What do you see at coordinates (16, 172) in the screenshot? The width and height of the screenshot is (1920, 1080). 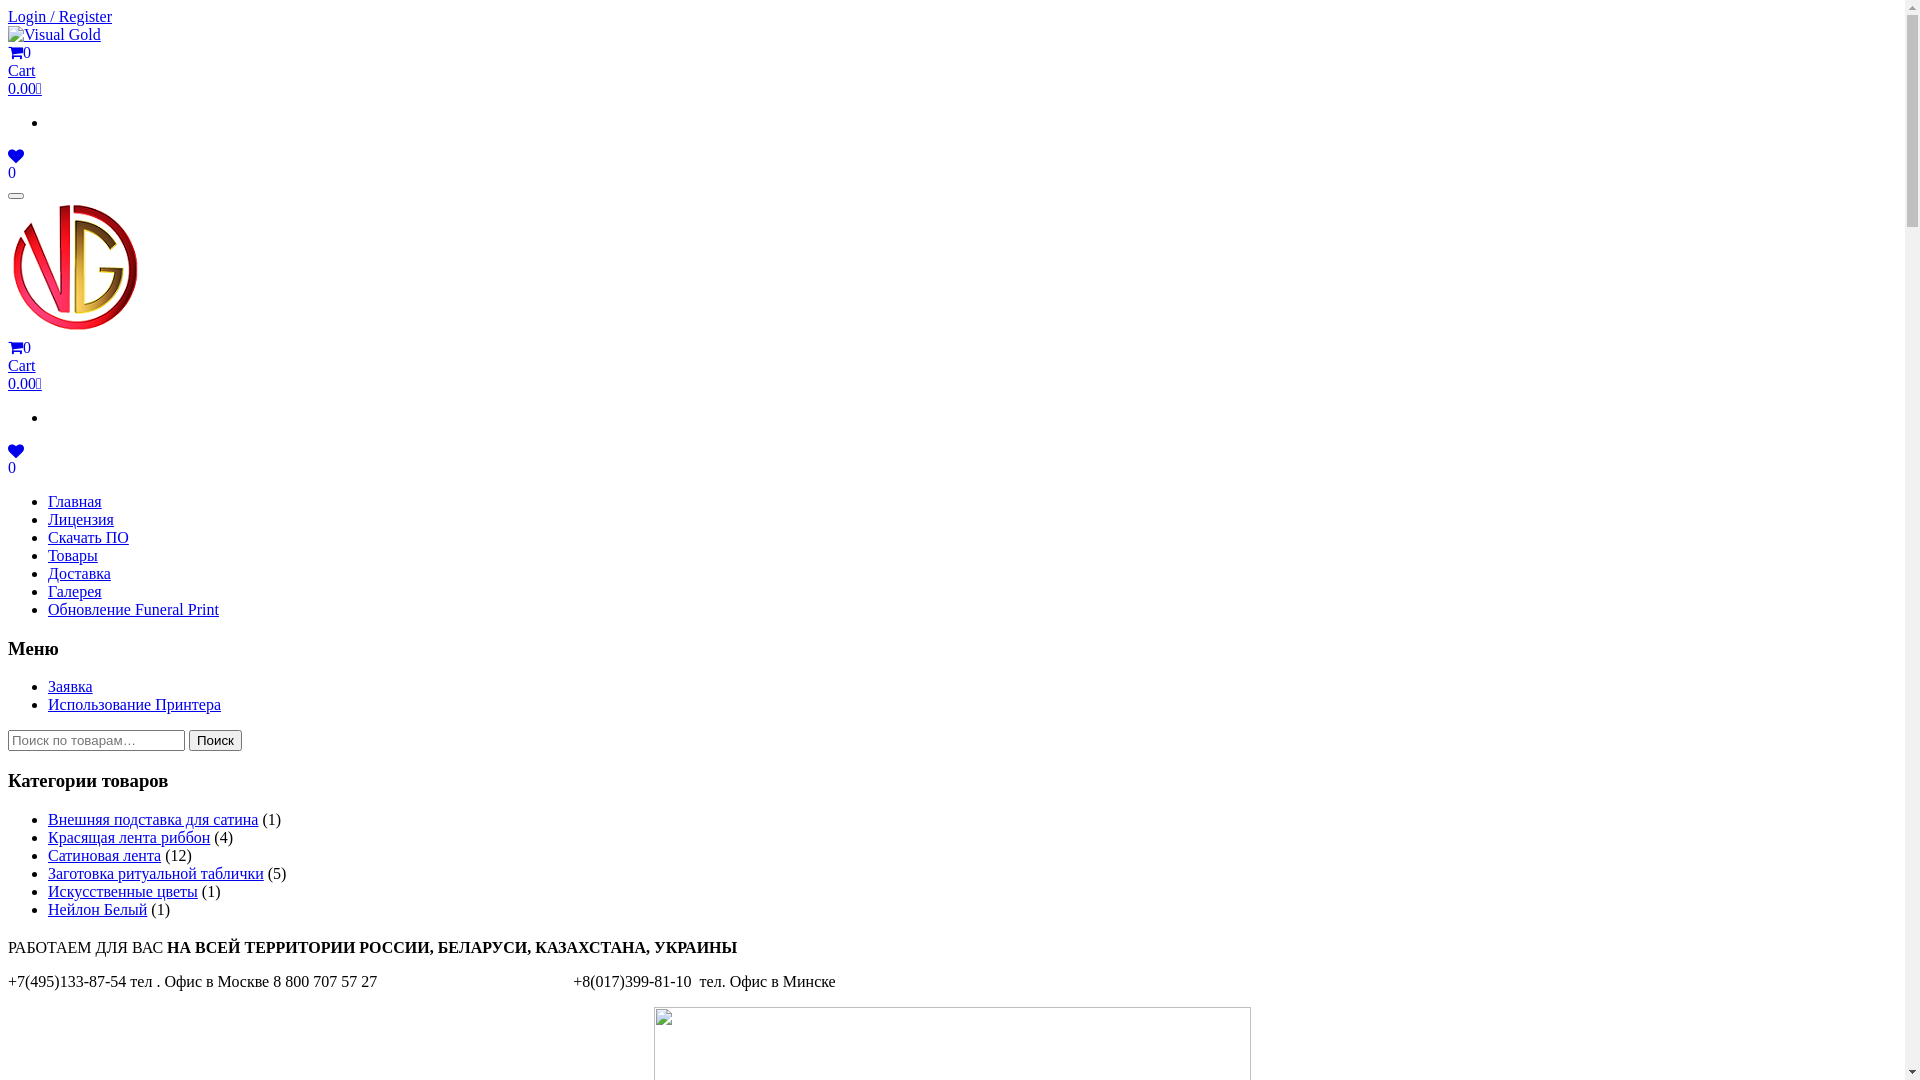 I see `0` at bounding box center [16, 172].